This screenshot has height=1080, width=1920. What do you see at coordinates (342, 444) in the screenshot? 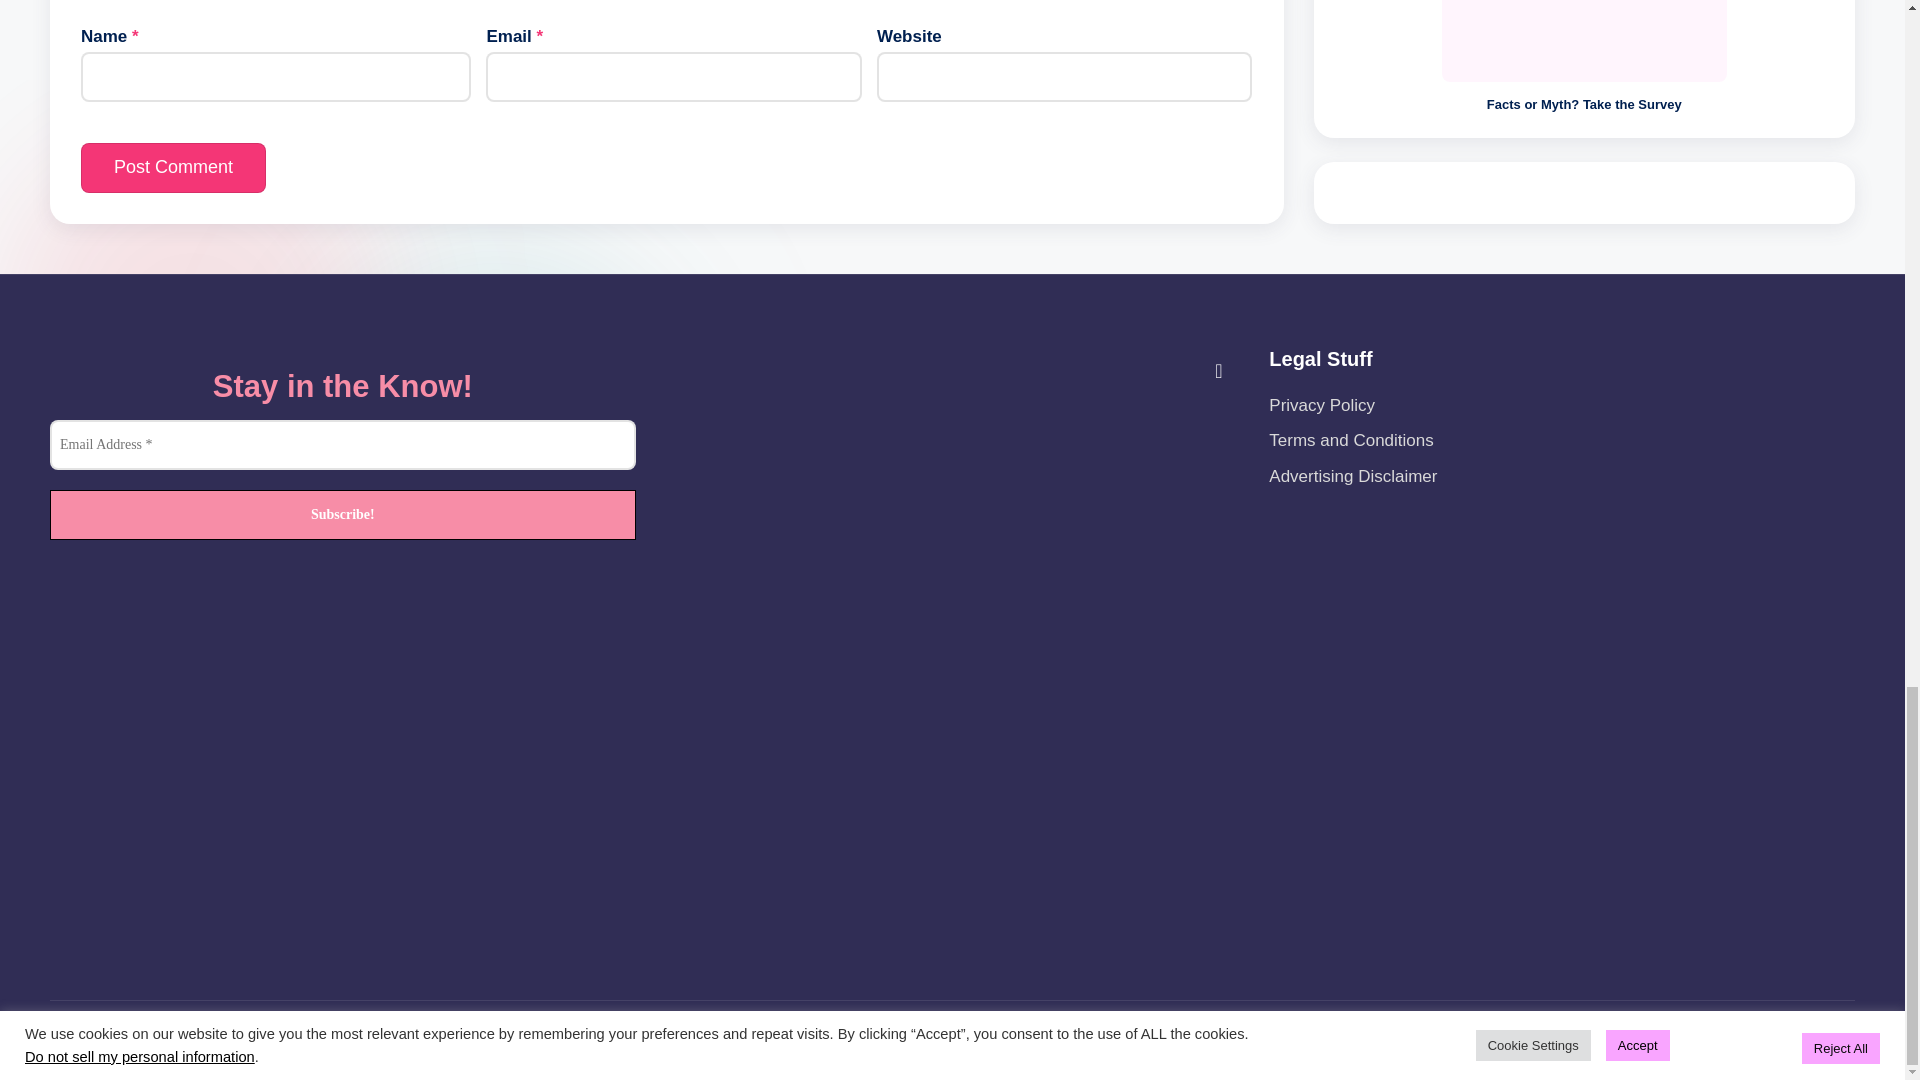
I see `Email Address` at bounding box center [342, 444].